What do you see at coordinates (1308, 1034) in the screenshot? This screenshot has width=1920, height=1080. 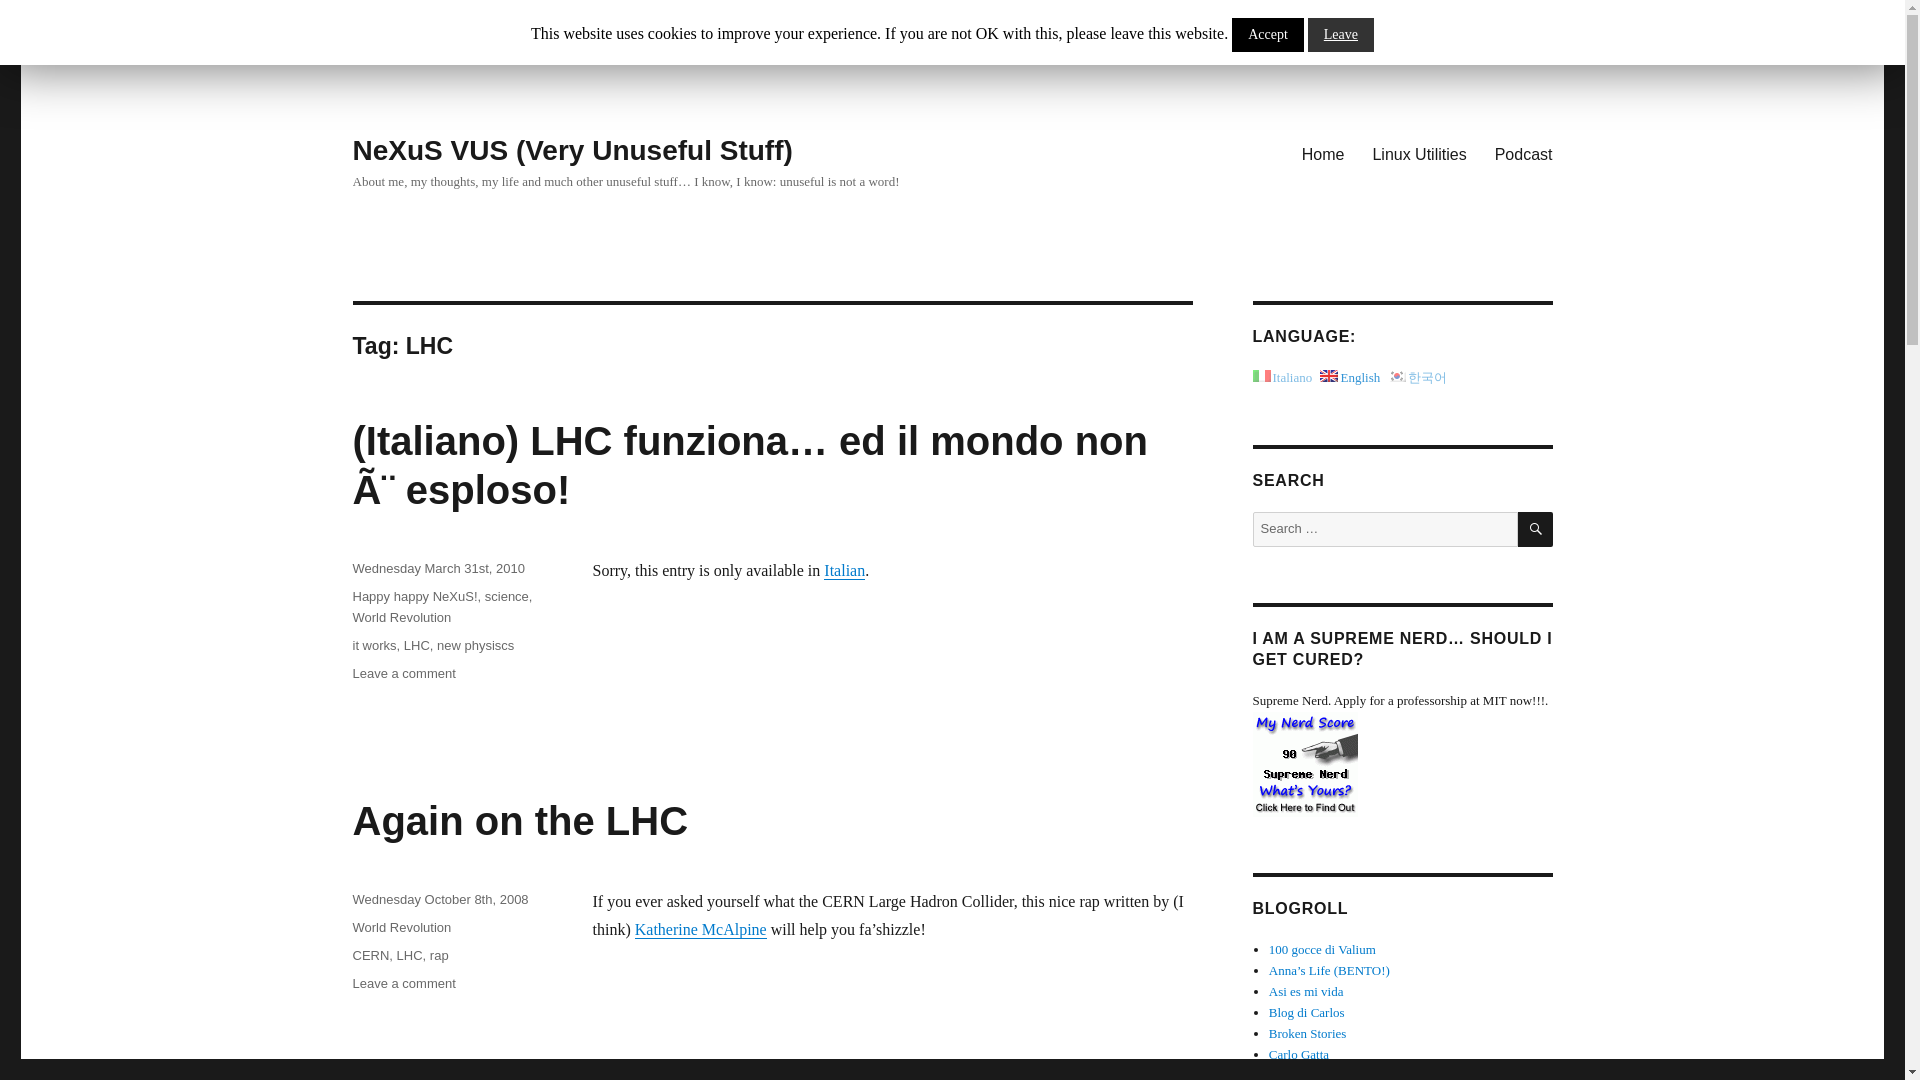 I see `Another page from Rachel` at bounding box center [1308, 1034].